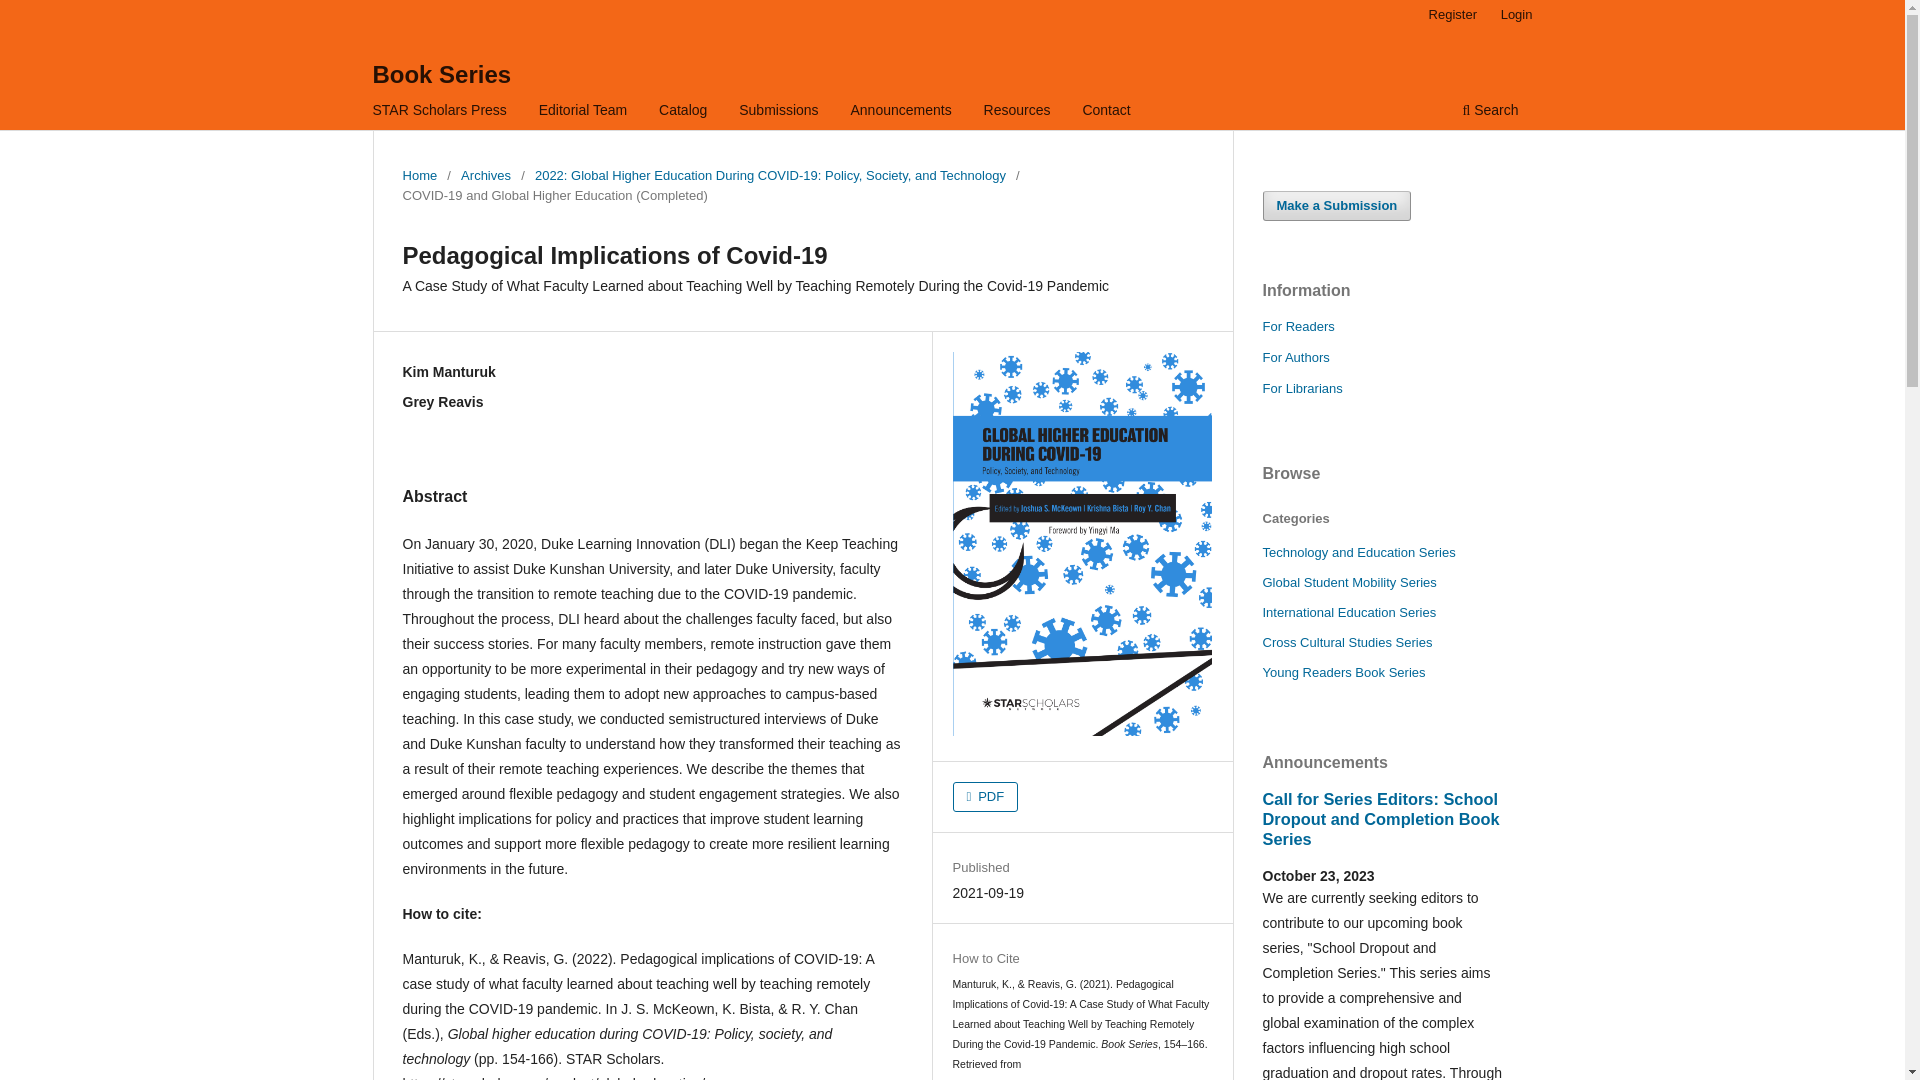 Image resolution: width=1920 pixels, height=1080 pixels. I want to click on Contact, so click(1106, 112).